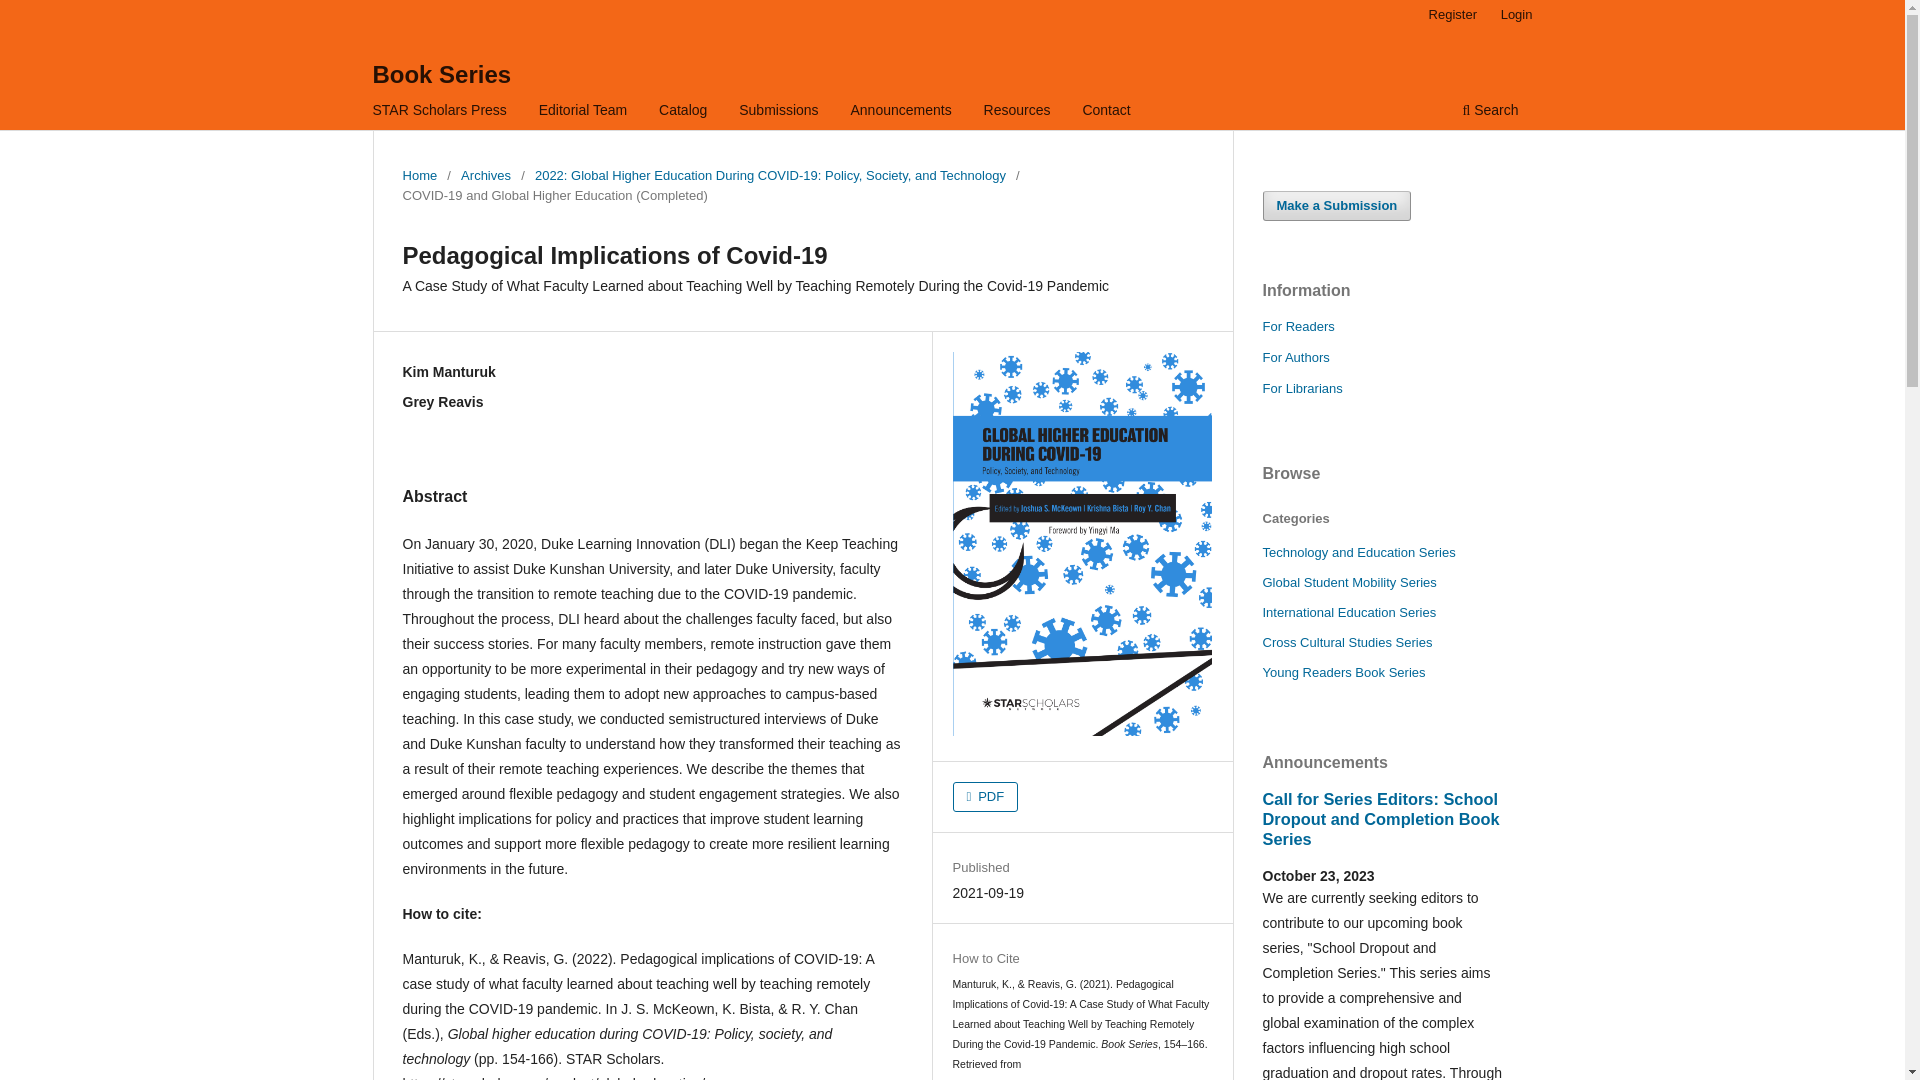 Image resolution: width=1920 pixels, height=1080 pixels. I want to click on Contact, so click(1106, 112).